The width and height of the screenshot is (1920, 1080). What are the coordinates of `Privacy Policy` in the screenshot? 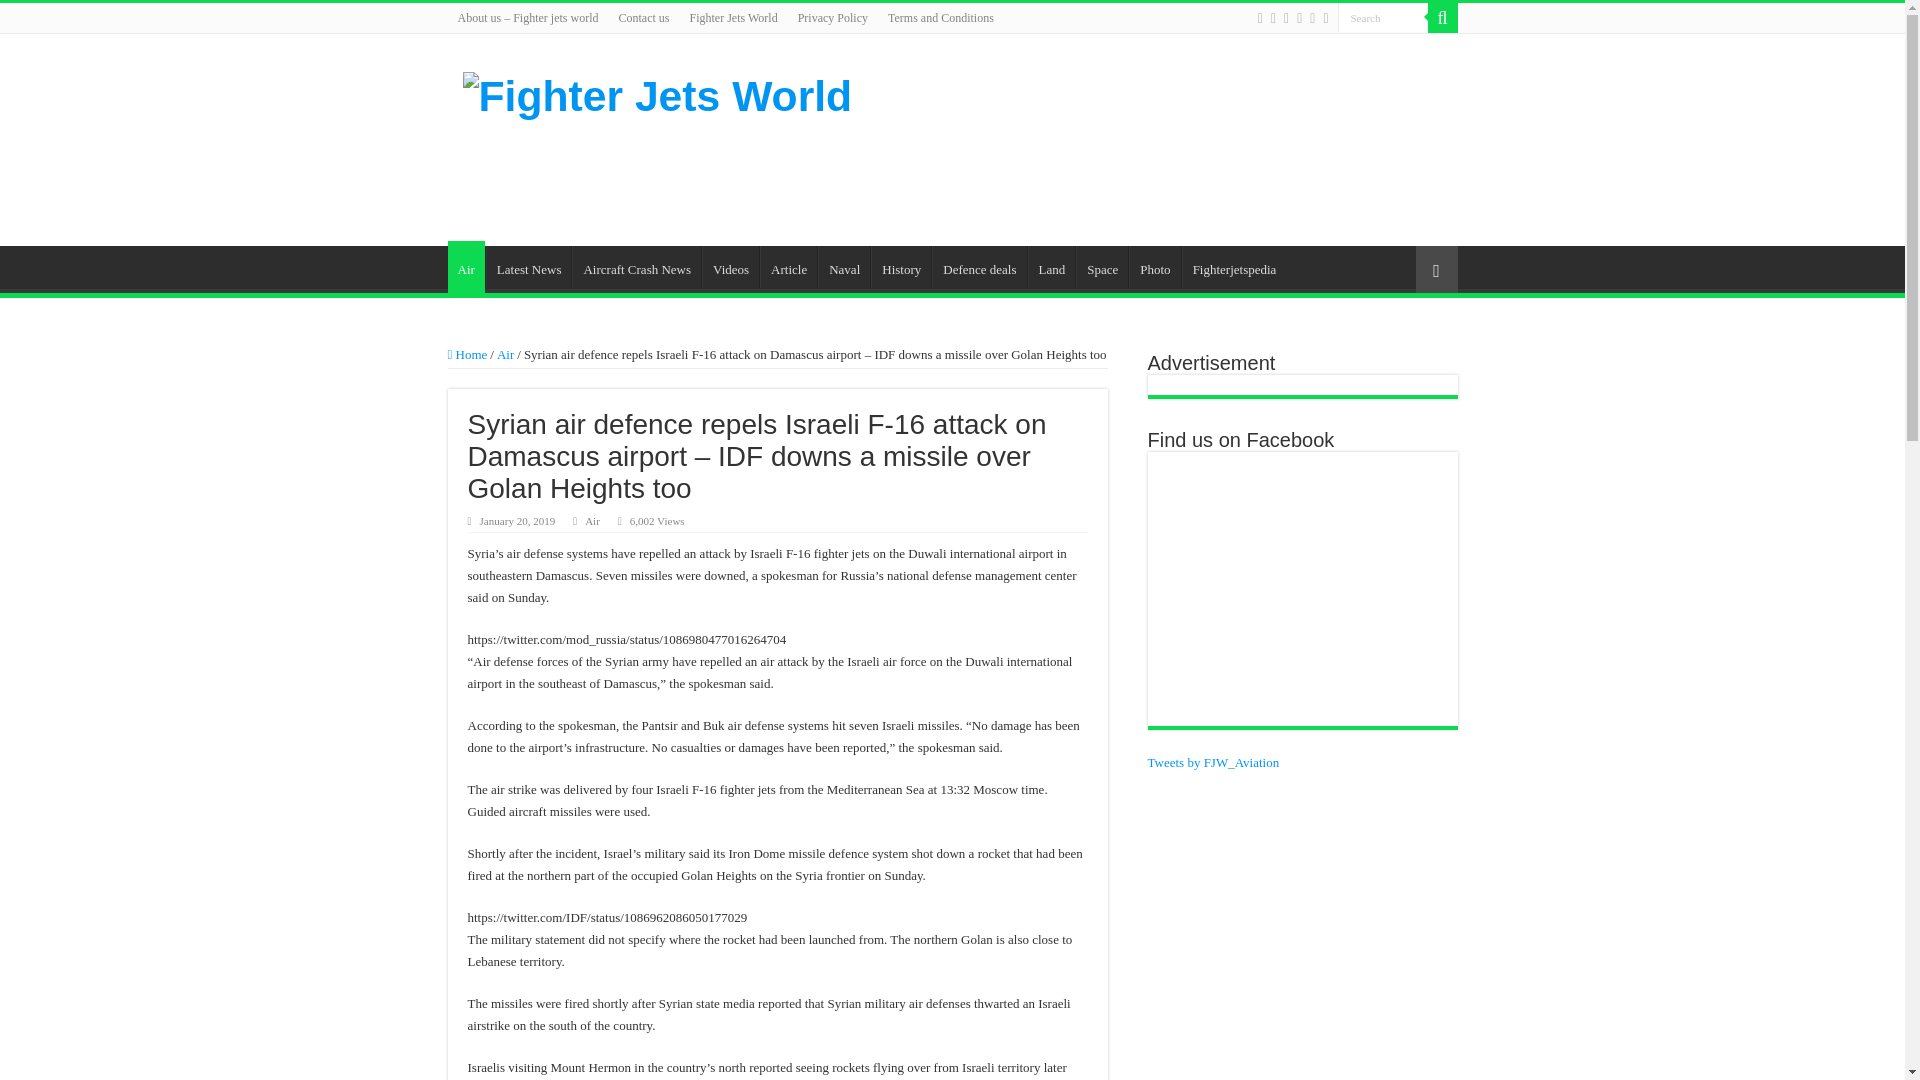 It's located at (832, 18).